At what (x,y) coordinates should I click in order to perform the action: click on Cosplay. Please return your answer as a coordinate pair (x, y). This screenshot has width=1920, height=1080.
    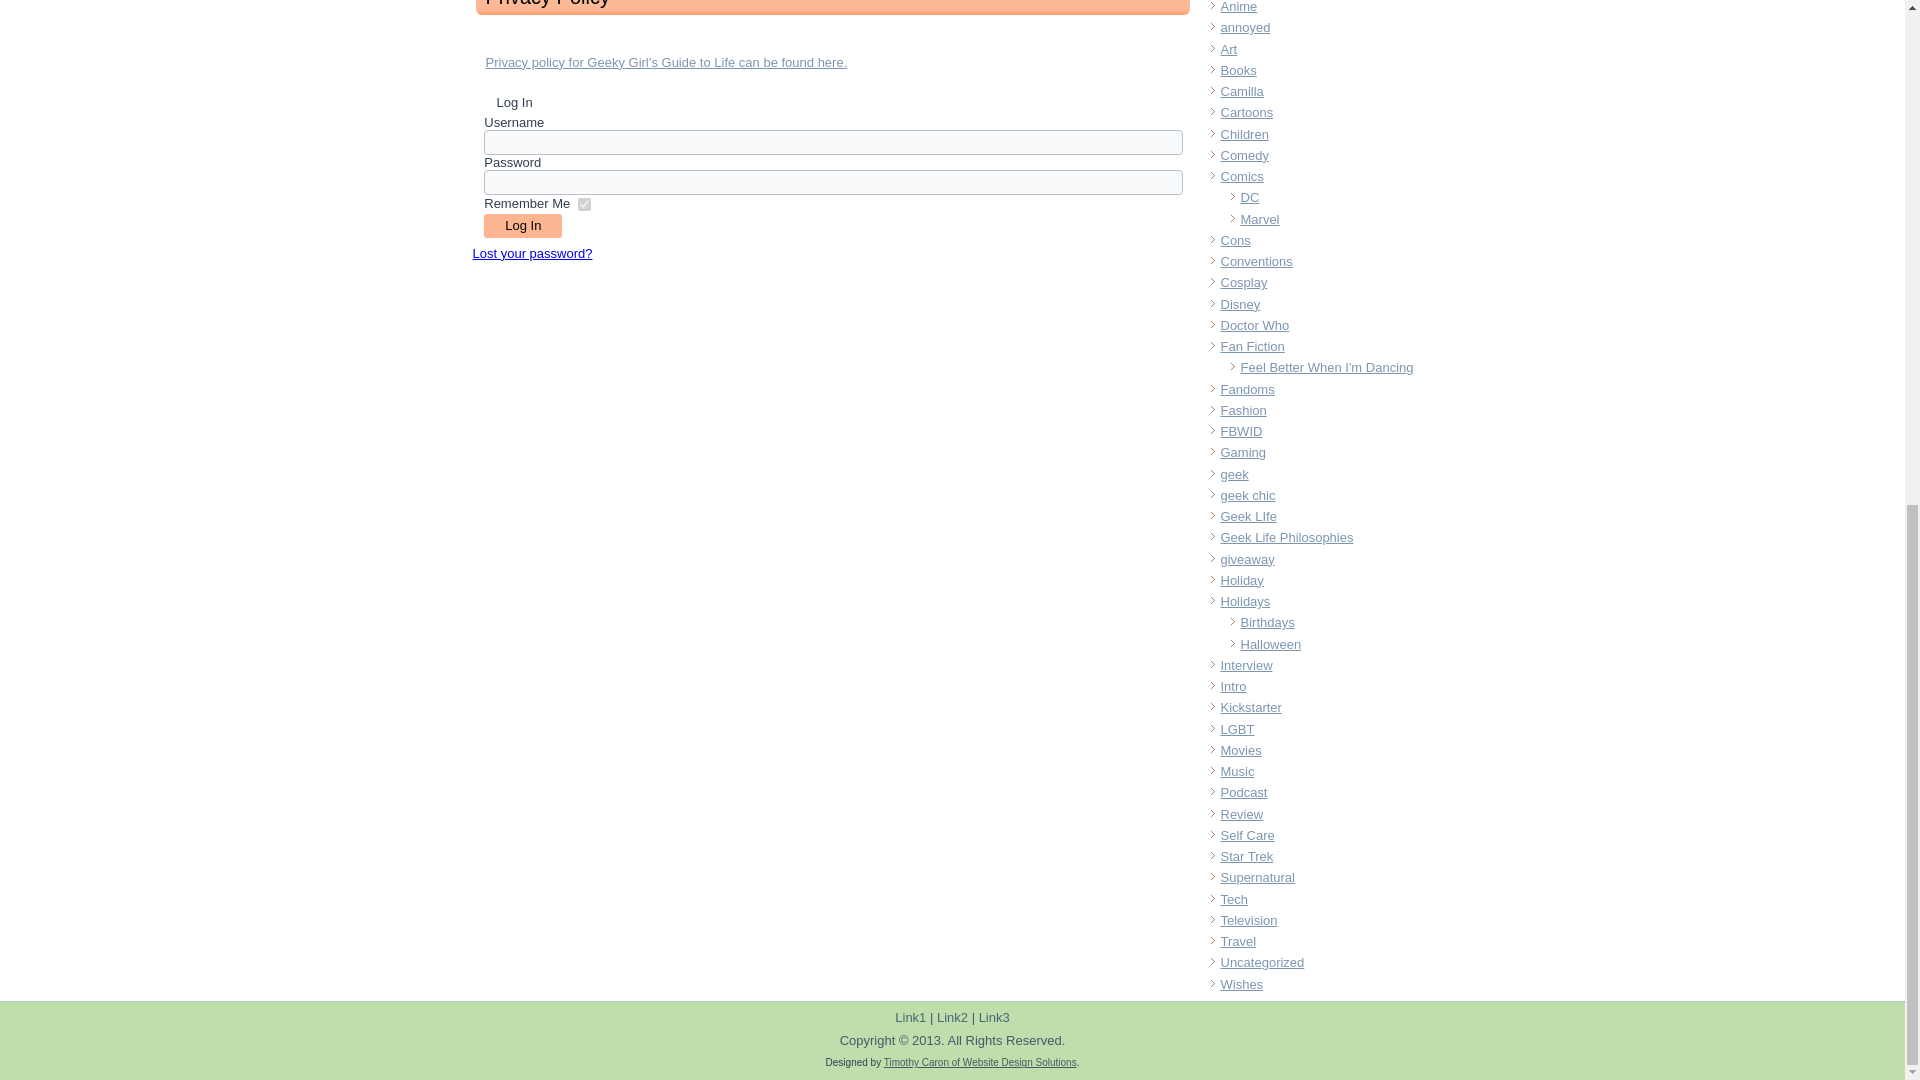
    Looking at the image, I should click on (1243, 282).